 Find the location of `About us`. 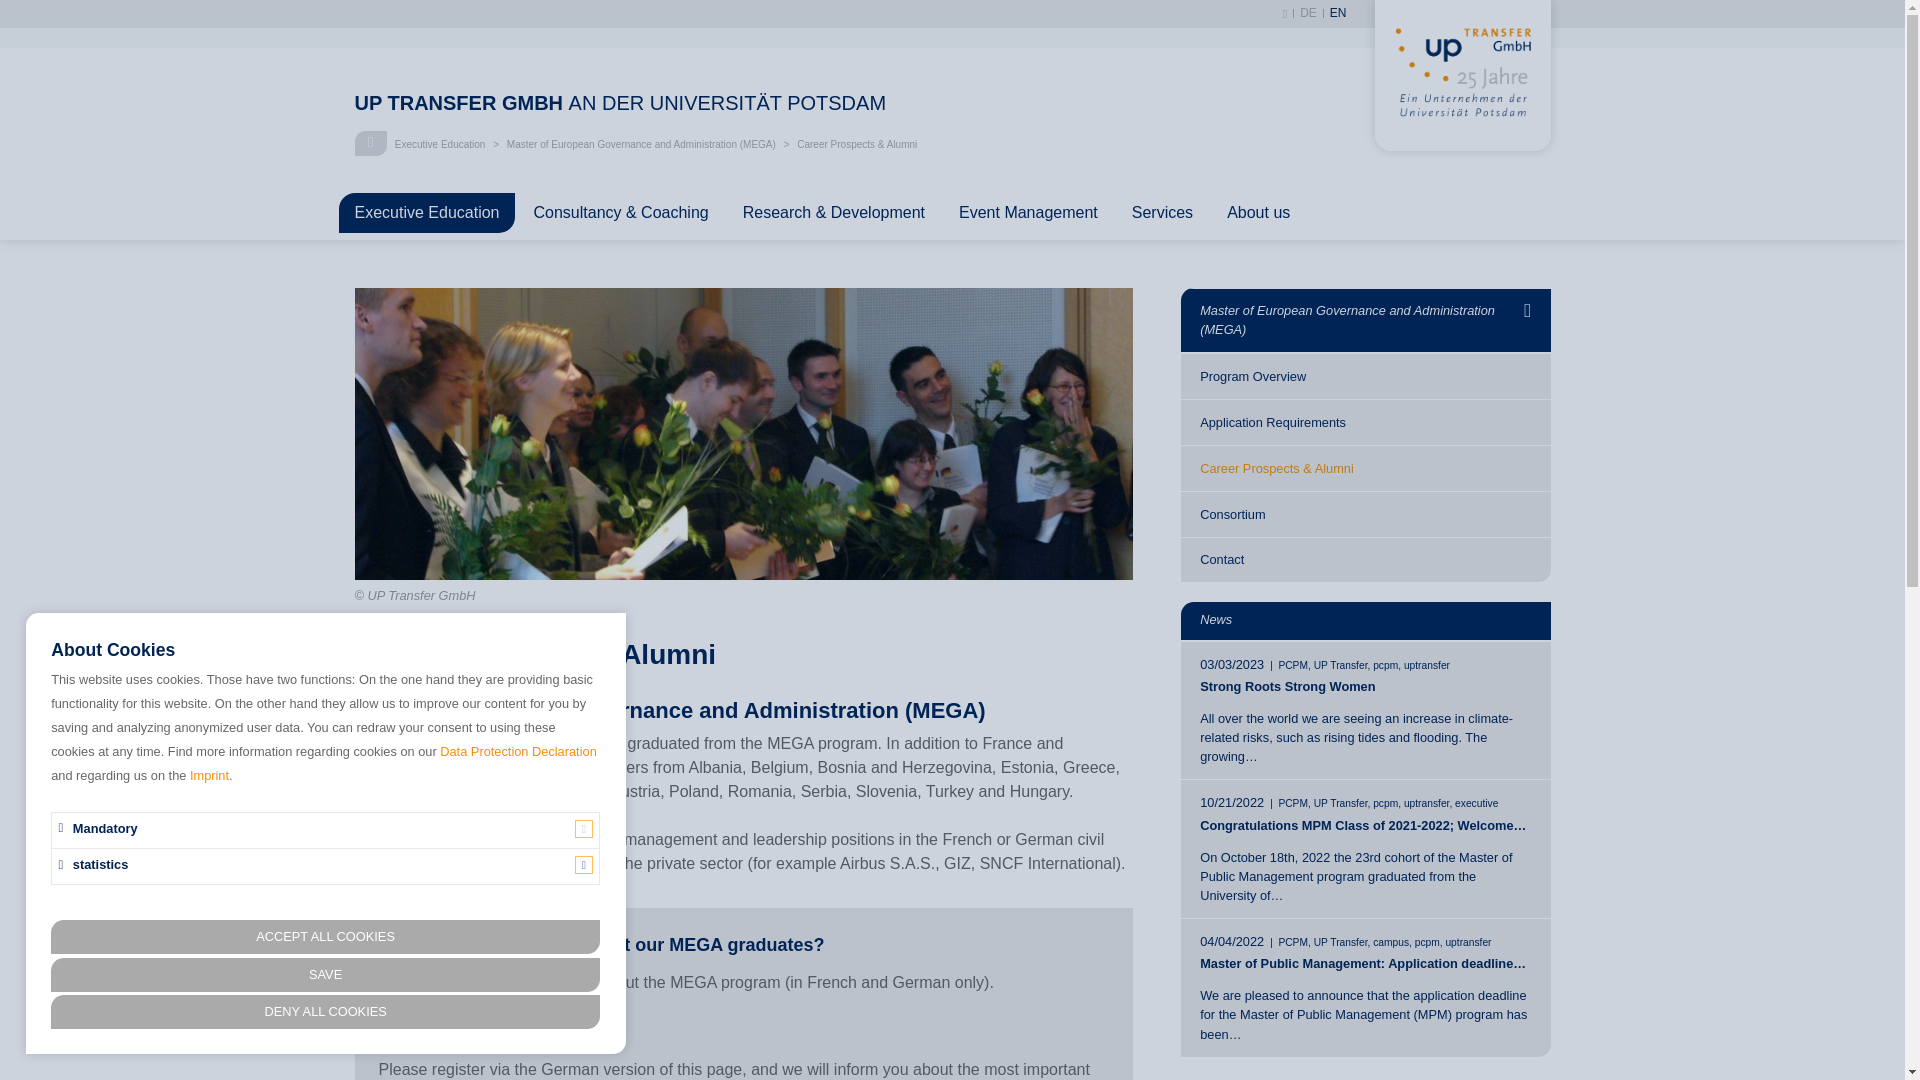

About us is located at coordinates (1258, 212).